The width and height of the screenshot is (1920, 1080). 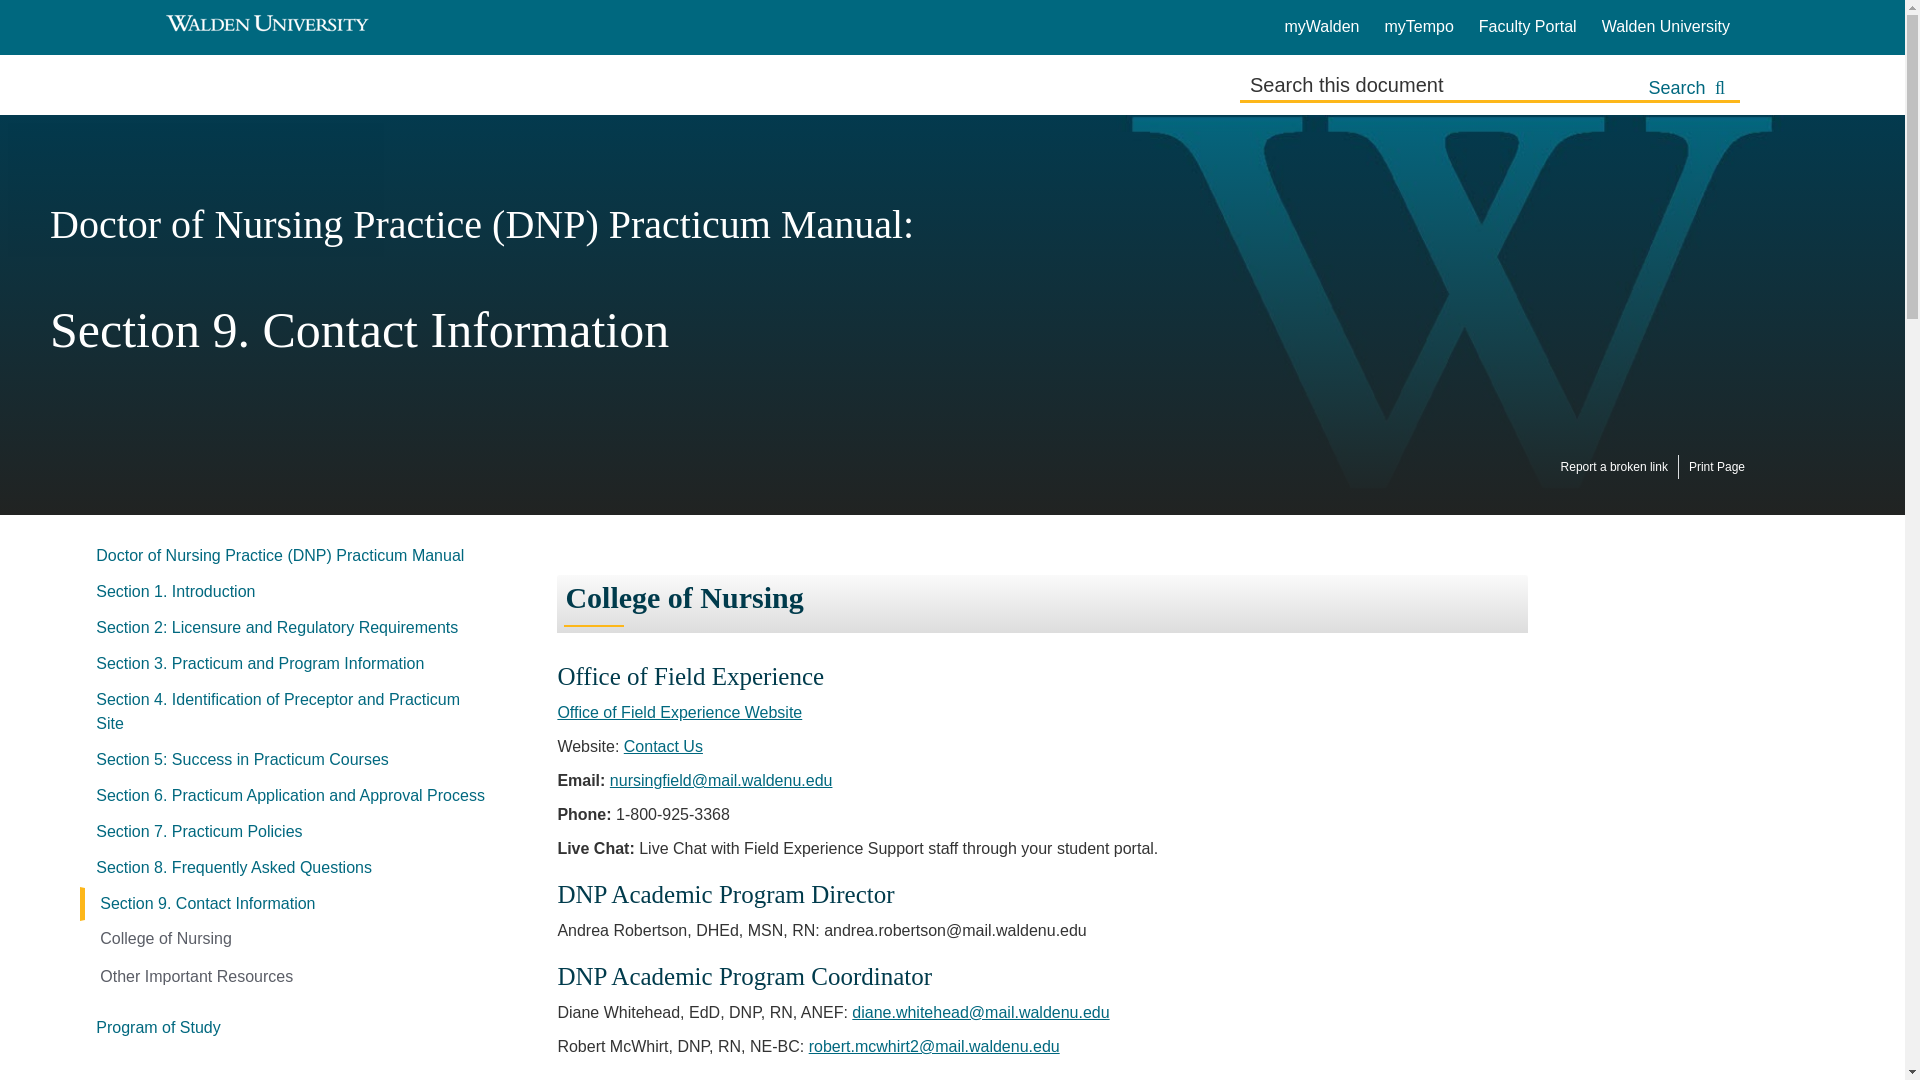 What do you see at coordinates (1665, 26) in the screenshot?
I see `Walden University` at bounding box center [1665, 26].